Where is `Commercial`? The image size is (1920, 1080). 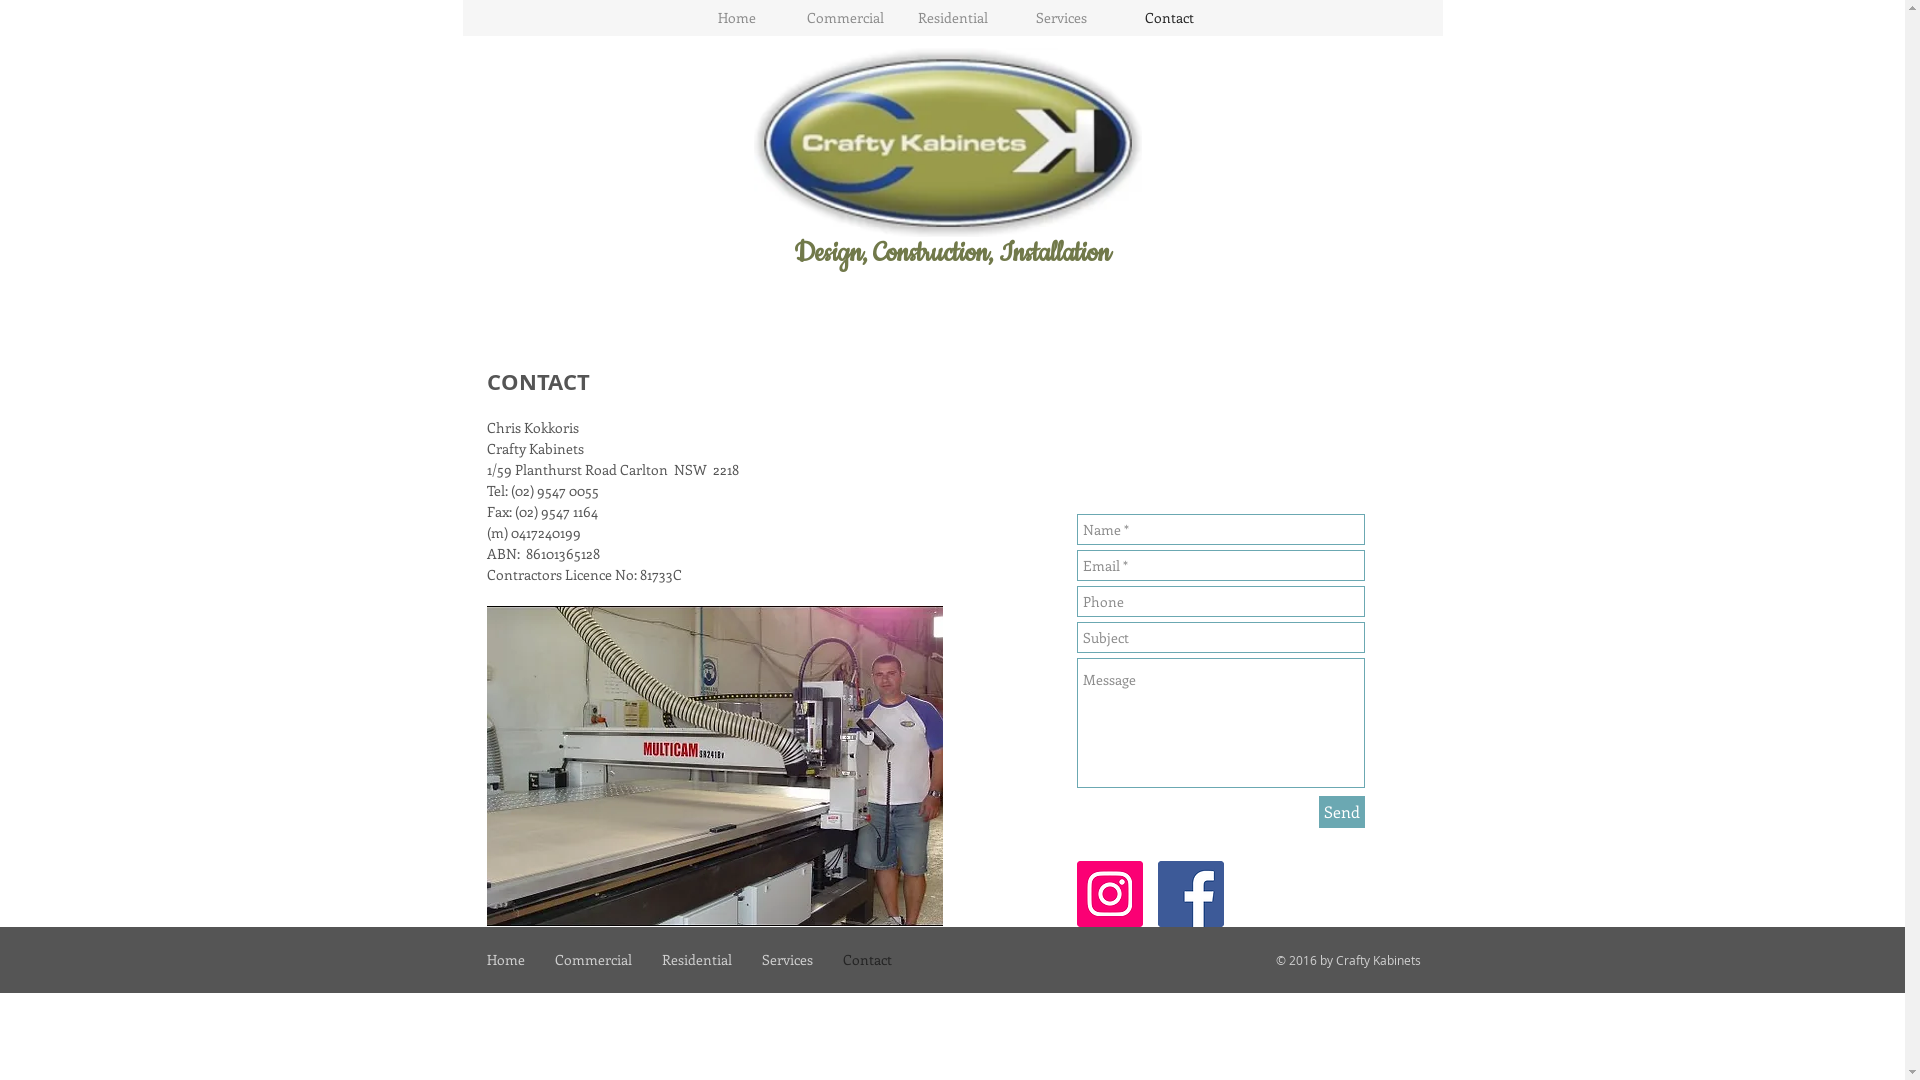 Commercial is located at coordinates (594, 960).